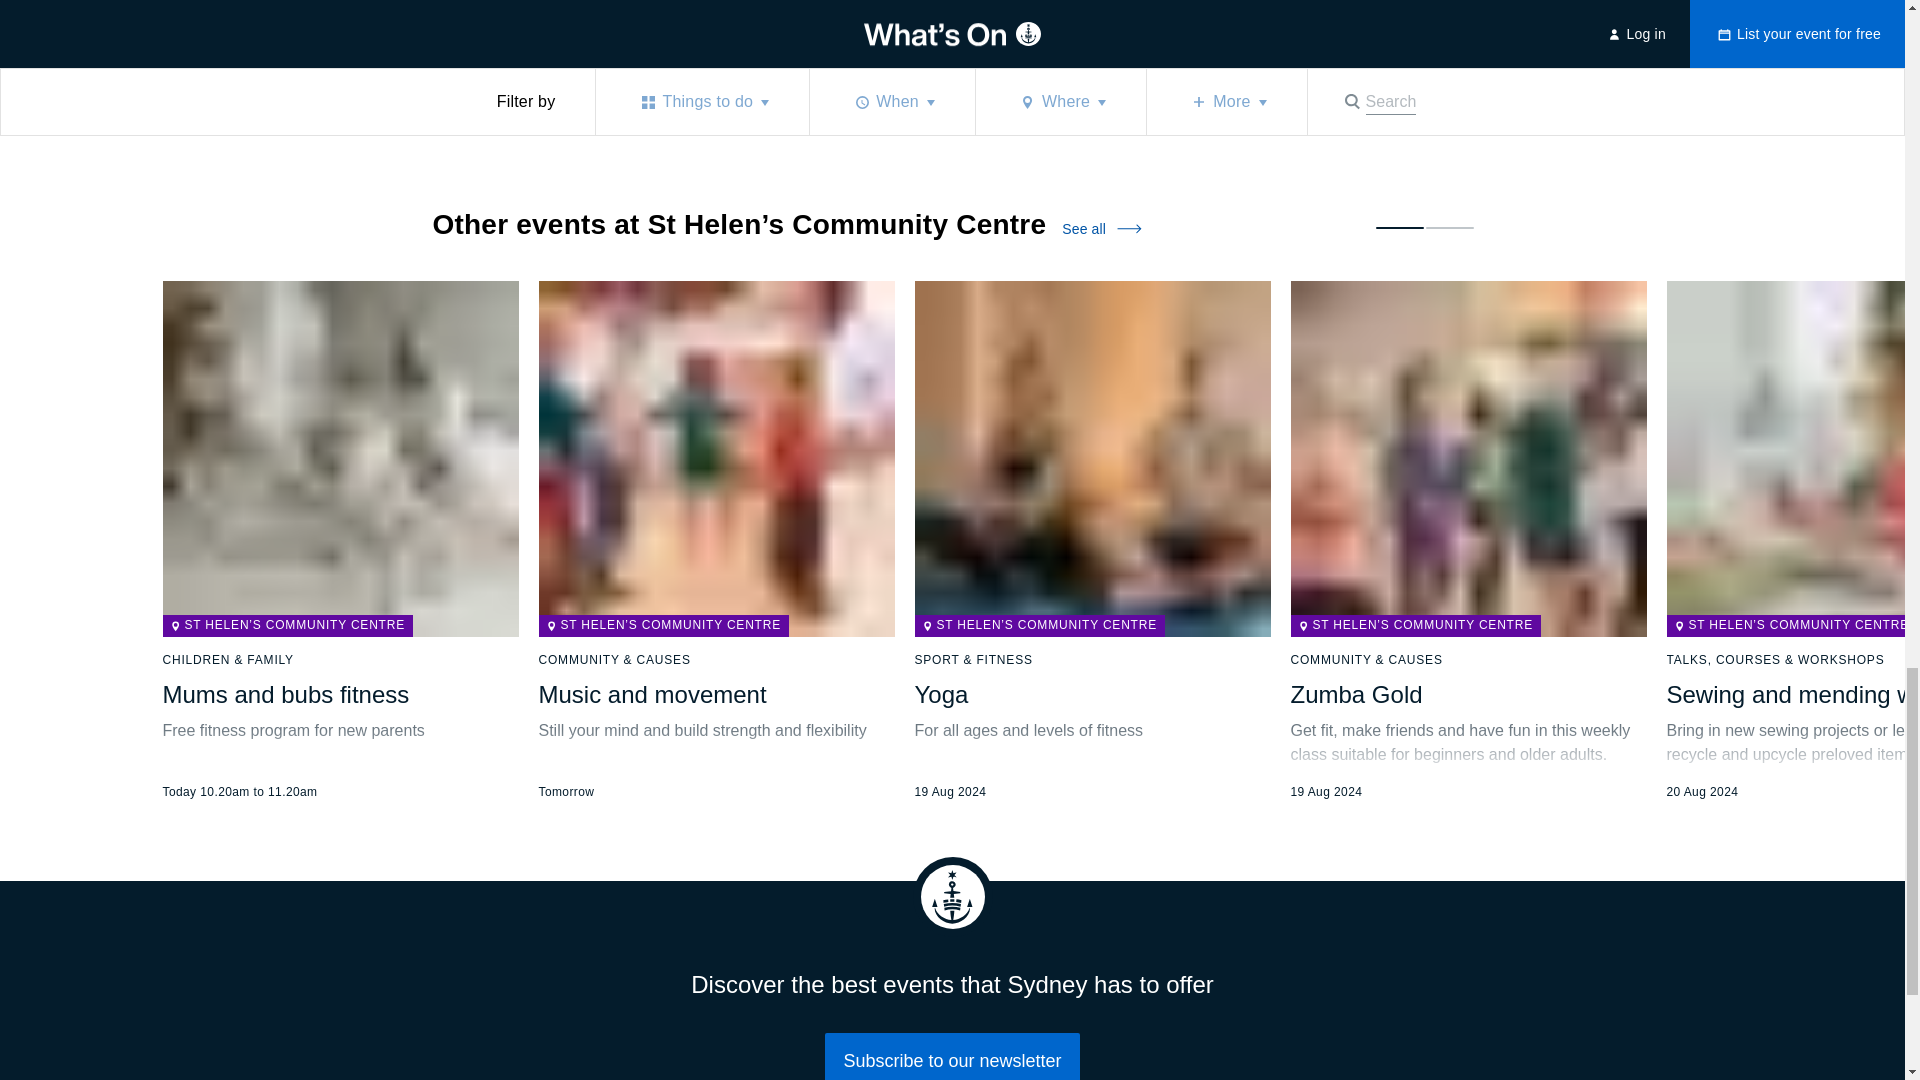 The height and width of the screenshot is (1080, 1920). What do you see at coordinates (656, 38) in the screenshot?
I see `COMMUNITY` at bounding box center [656, 38].